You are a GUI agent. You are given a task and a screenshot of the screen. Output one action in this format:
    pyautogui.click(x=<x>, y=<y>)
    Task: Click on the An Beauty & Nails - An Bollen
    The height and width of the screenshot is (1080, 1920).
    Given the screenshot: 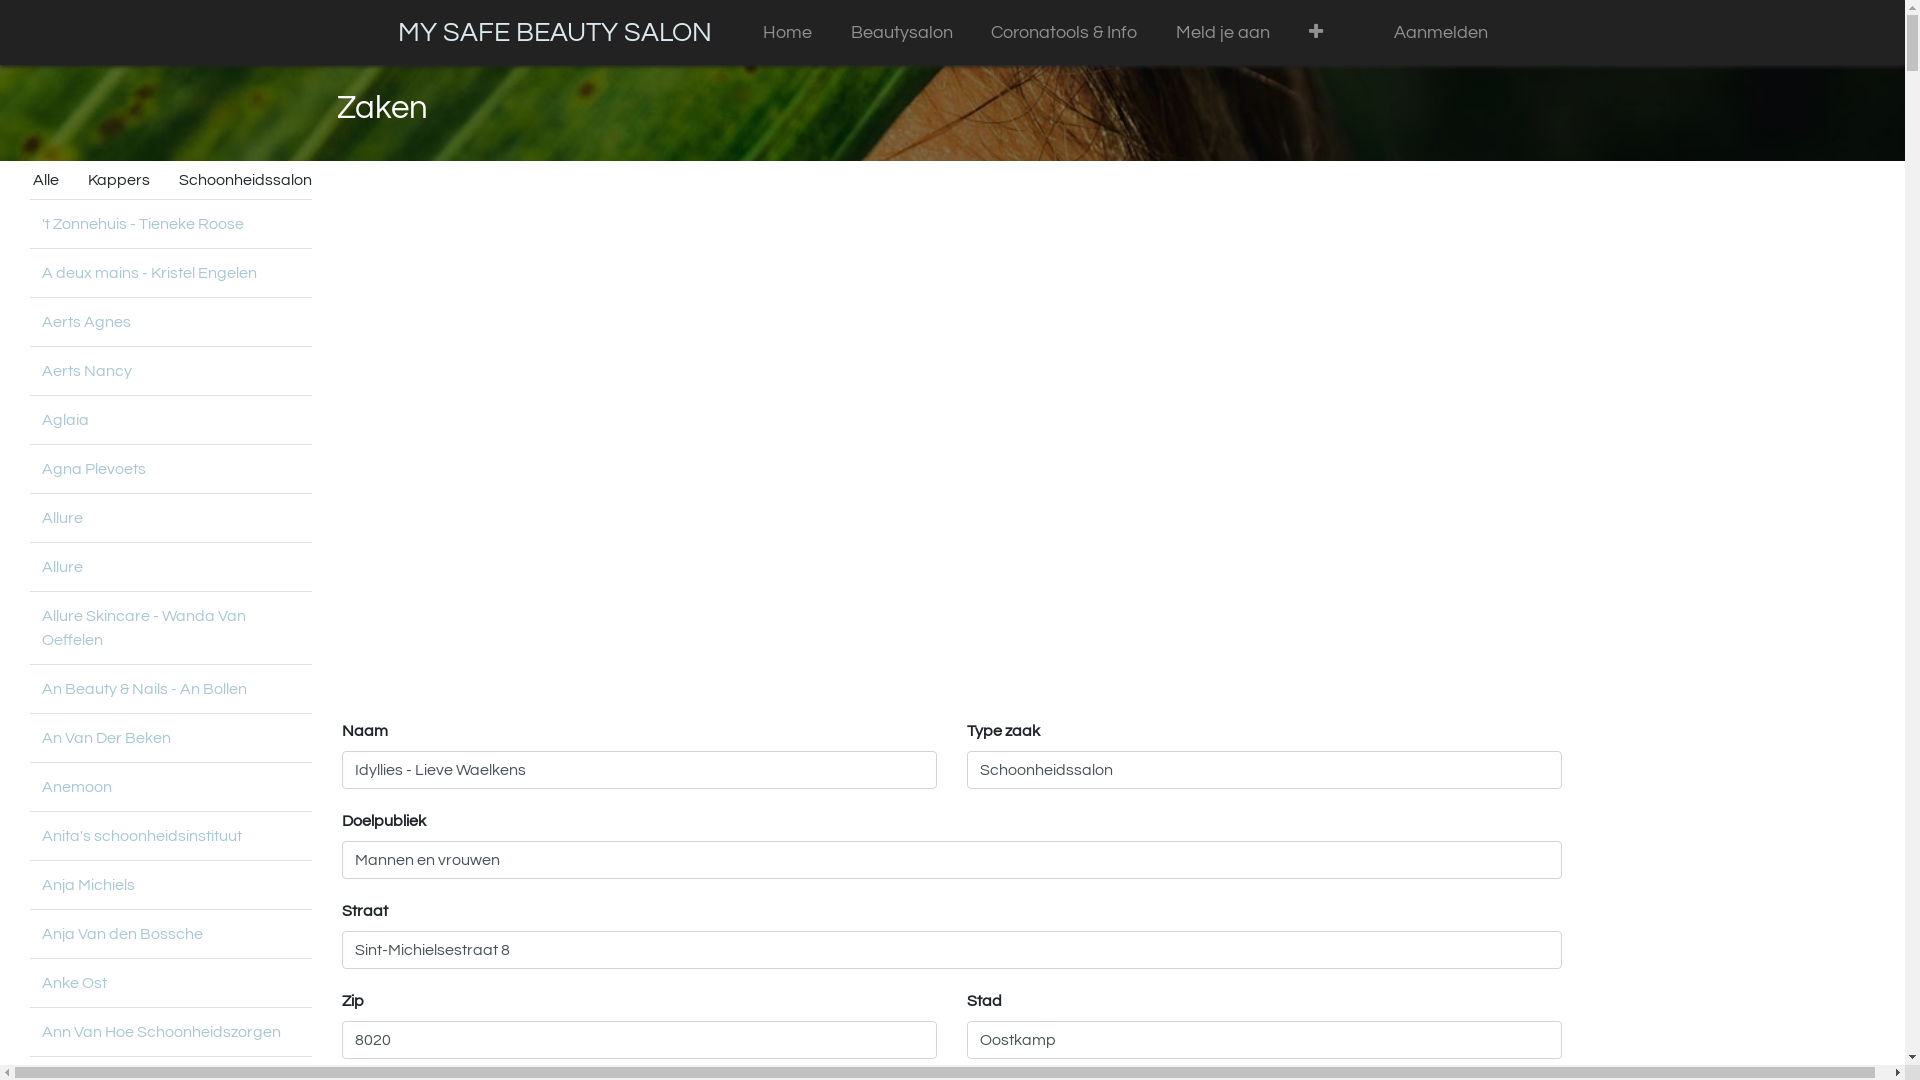 What is the action you would take?
    pyautogui.click(x=144, y=689)
    